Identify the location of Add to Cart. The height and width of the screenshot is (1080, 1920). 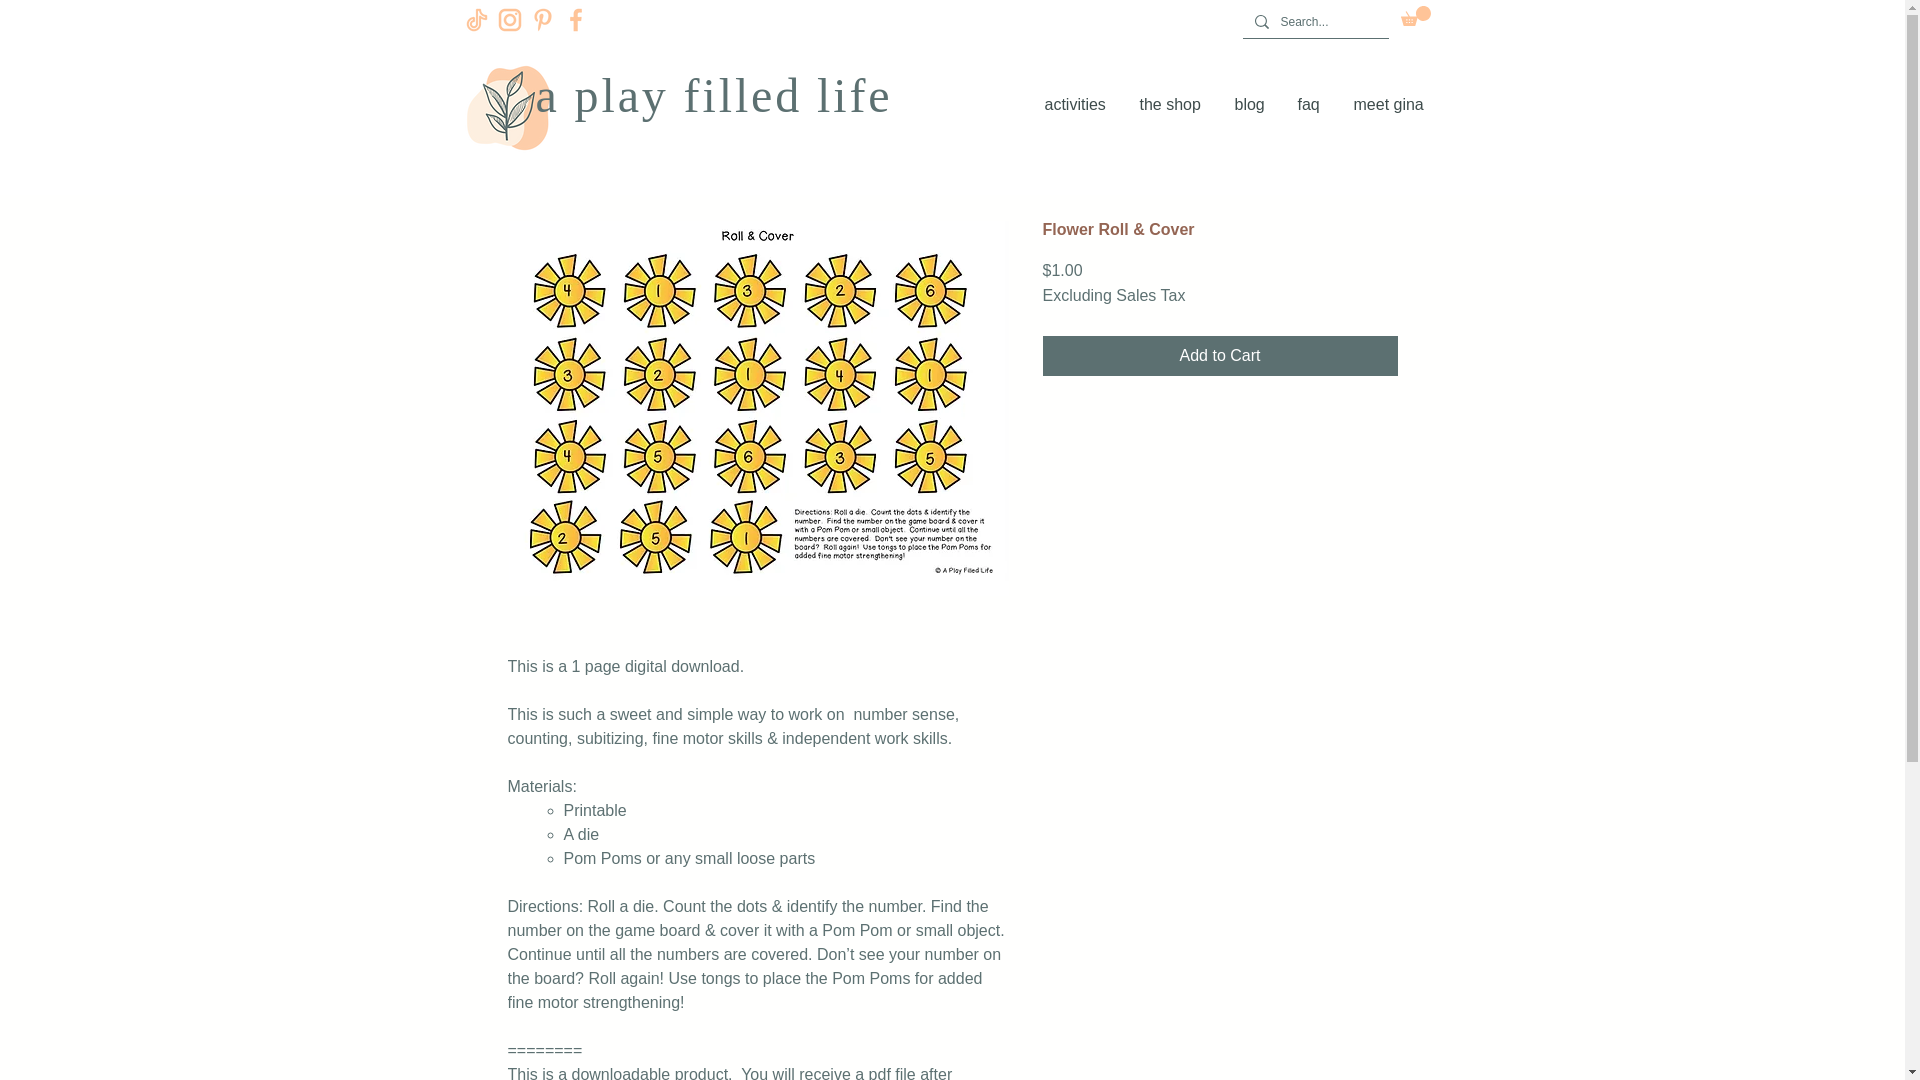
(1220, 355).